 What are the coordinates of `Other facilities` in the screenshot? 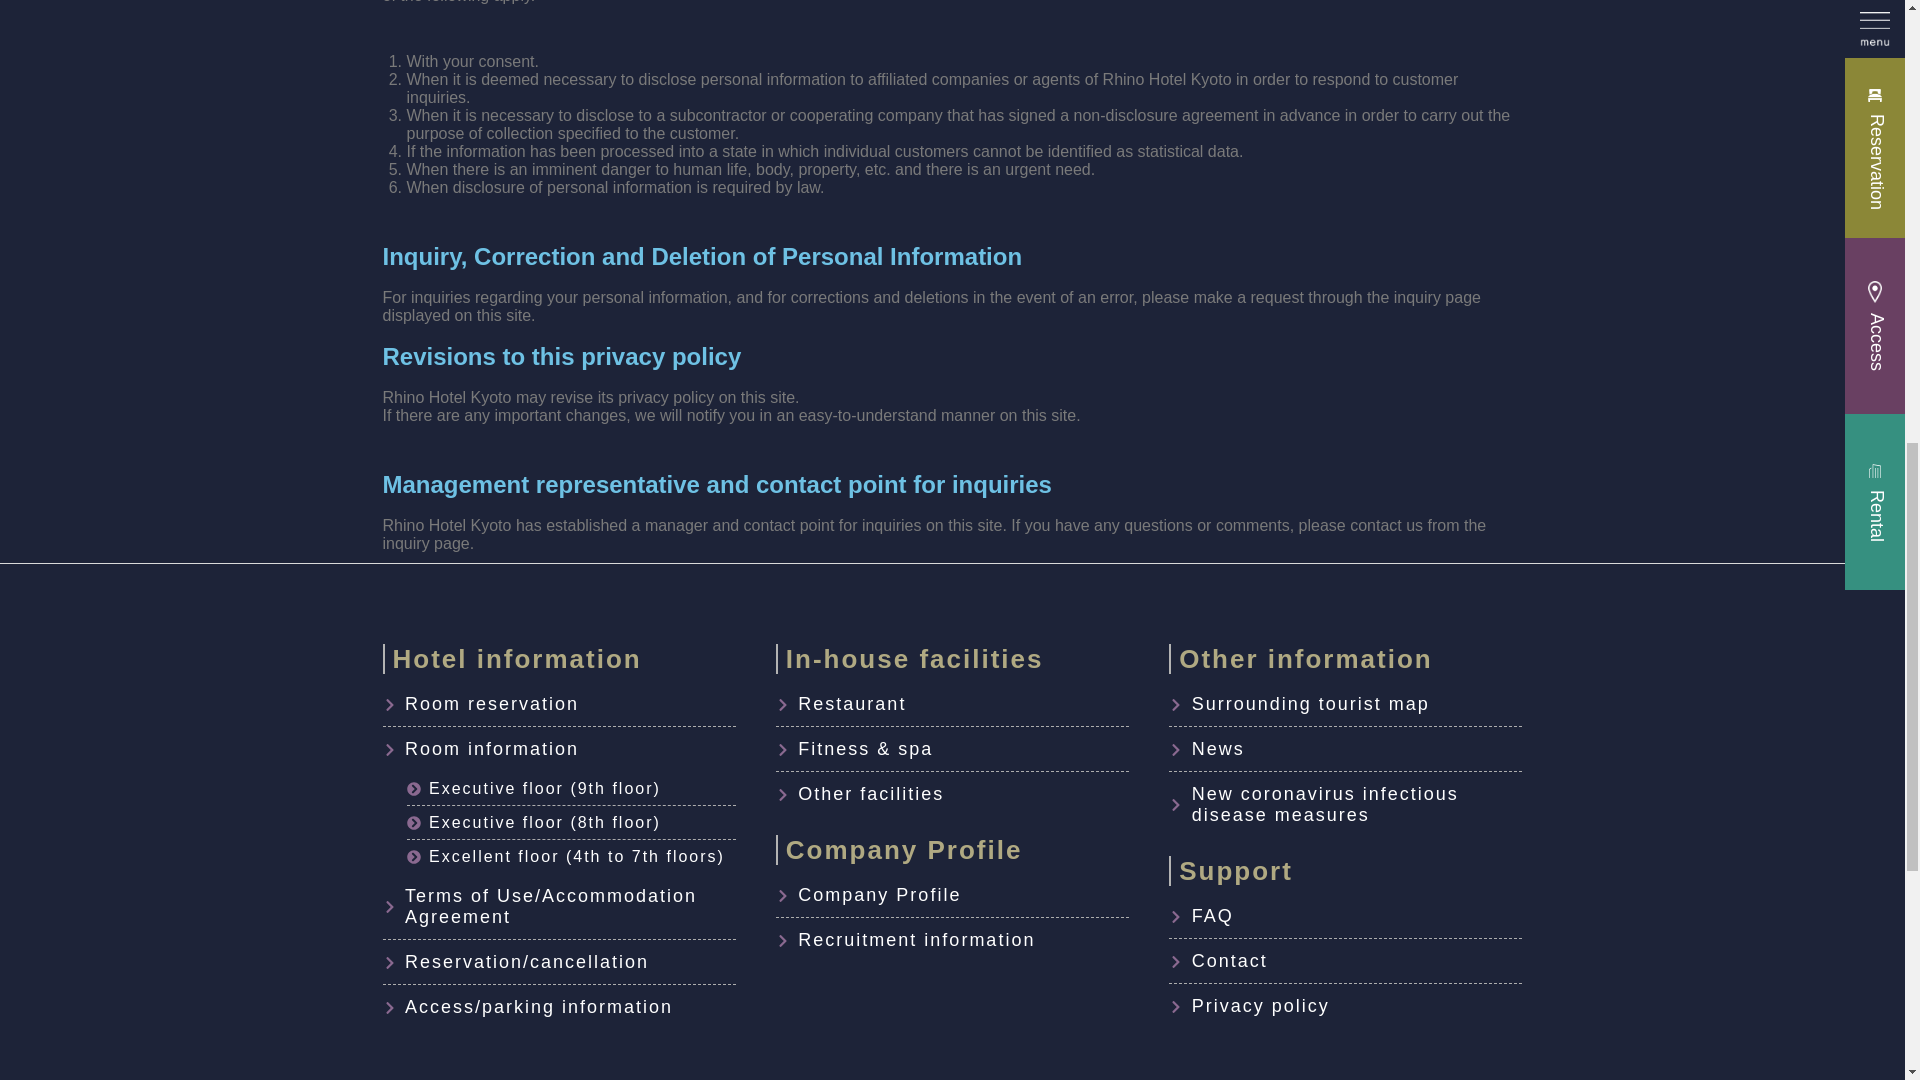 It's located at (952, 794).